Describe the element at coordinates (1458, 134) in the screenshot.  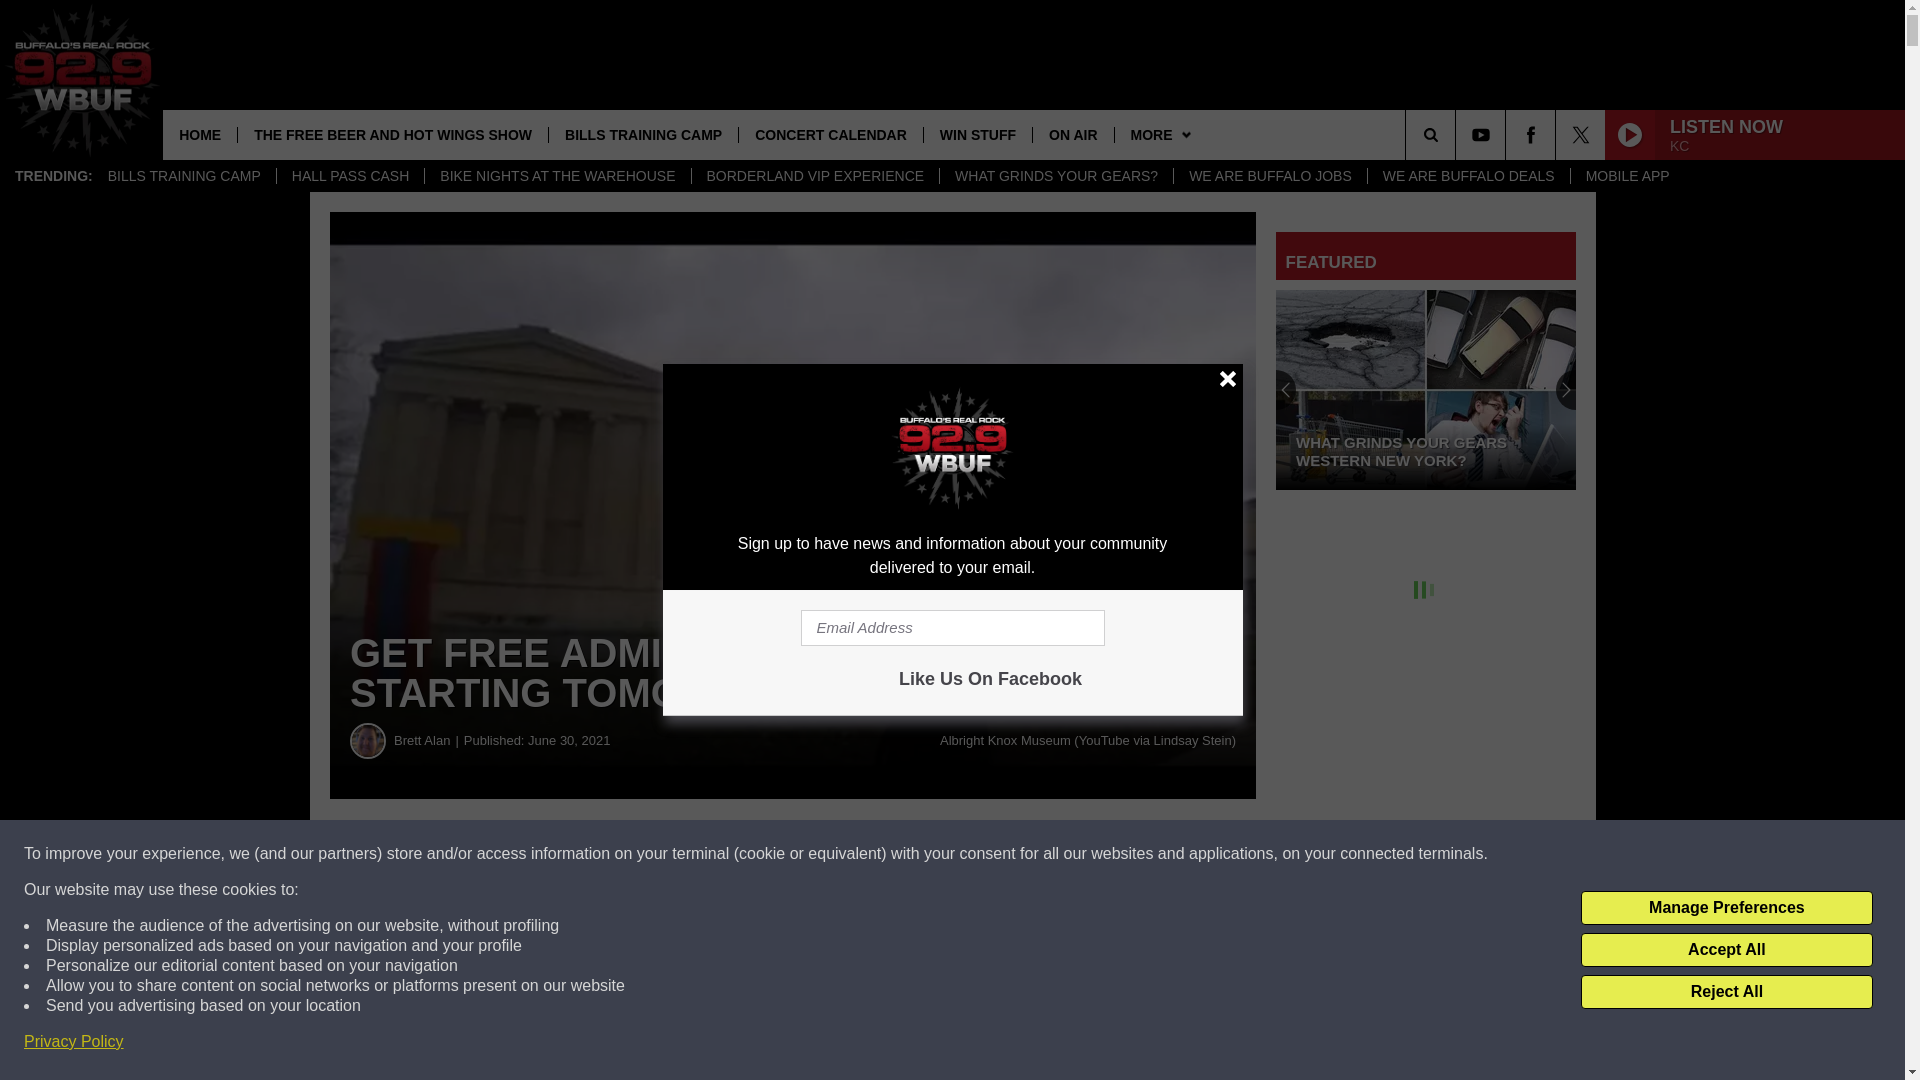
I see `SEARCH` at that location.